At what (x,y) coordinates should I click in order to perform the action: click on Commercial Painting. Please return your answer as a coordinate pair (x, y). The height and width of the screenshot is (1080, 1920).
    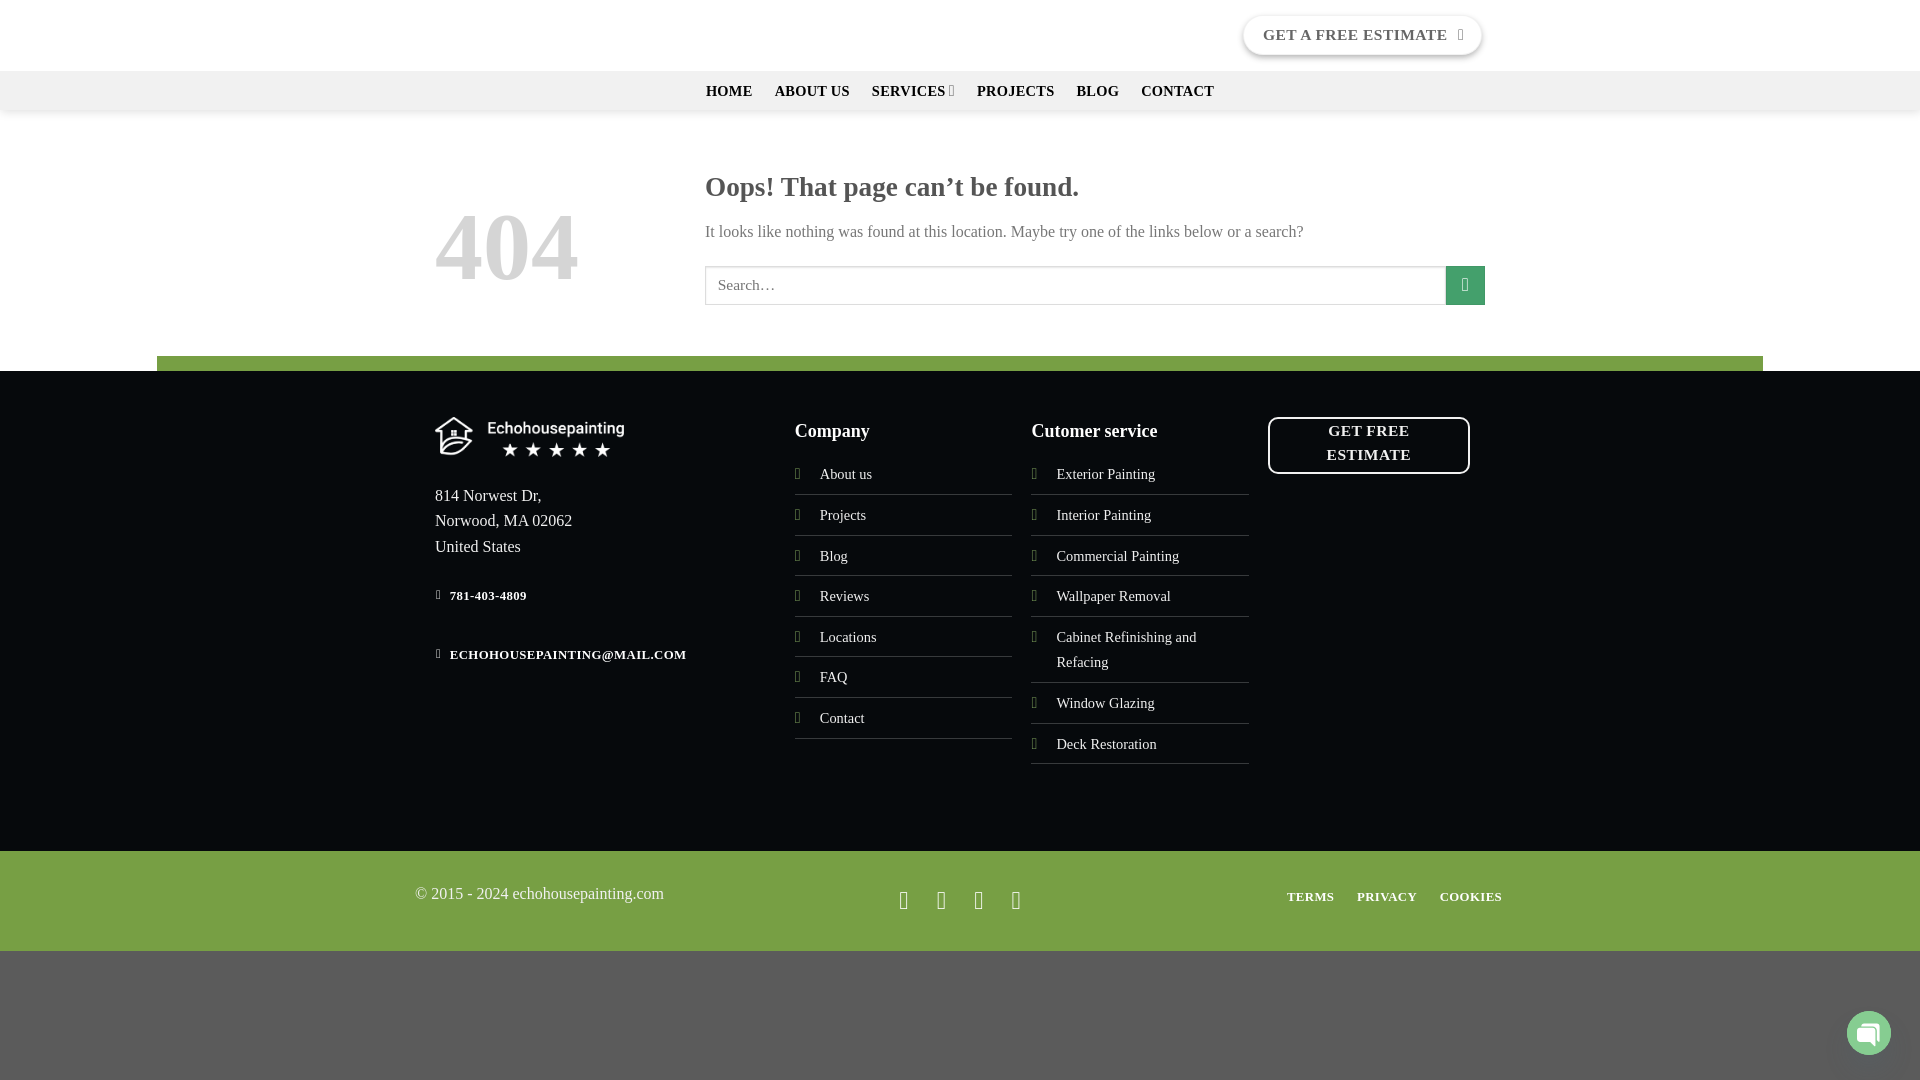
    Looking at the image, I should click on (1117, 555).